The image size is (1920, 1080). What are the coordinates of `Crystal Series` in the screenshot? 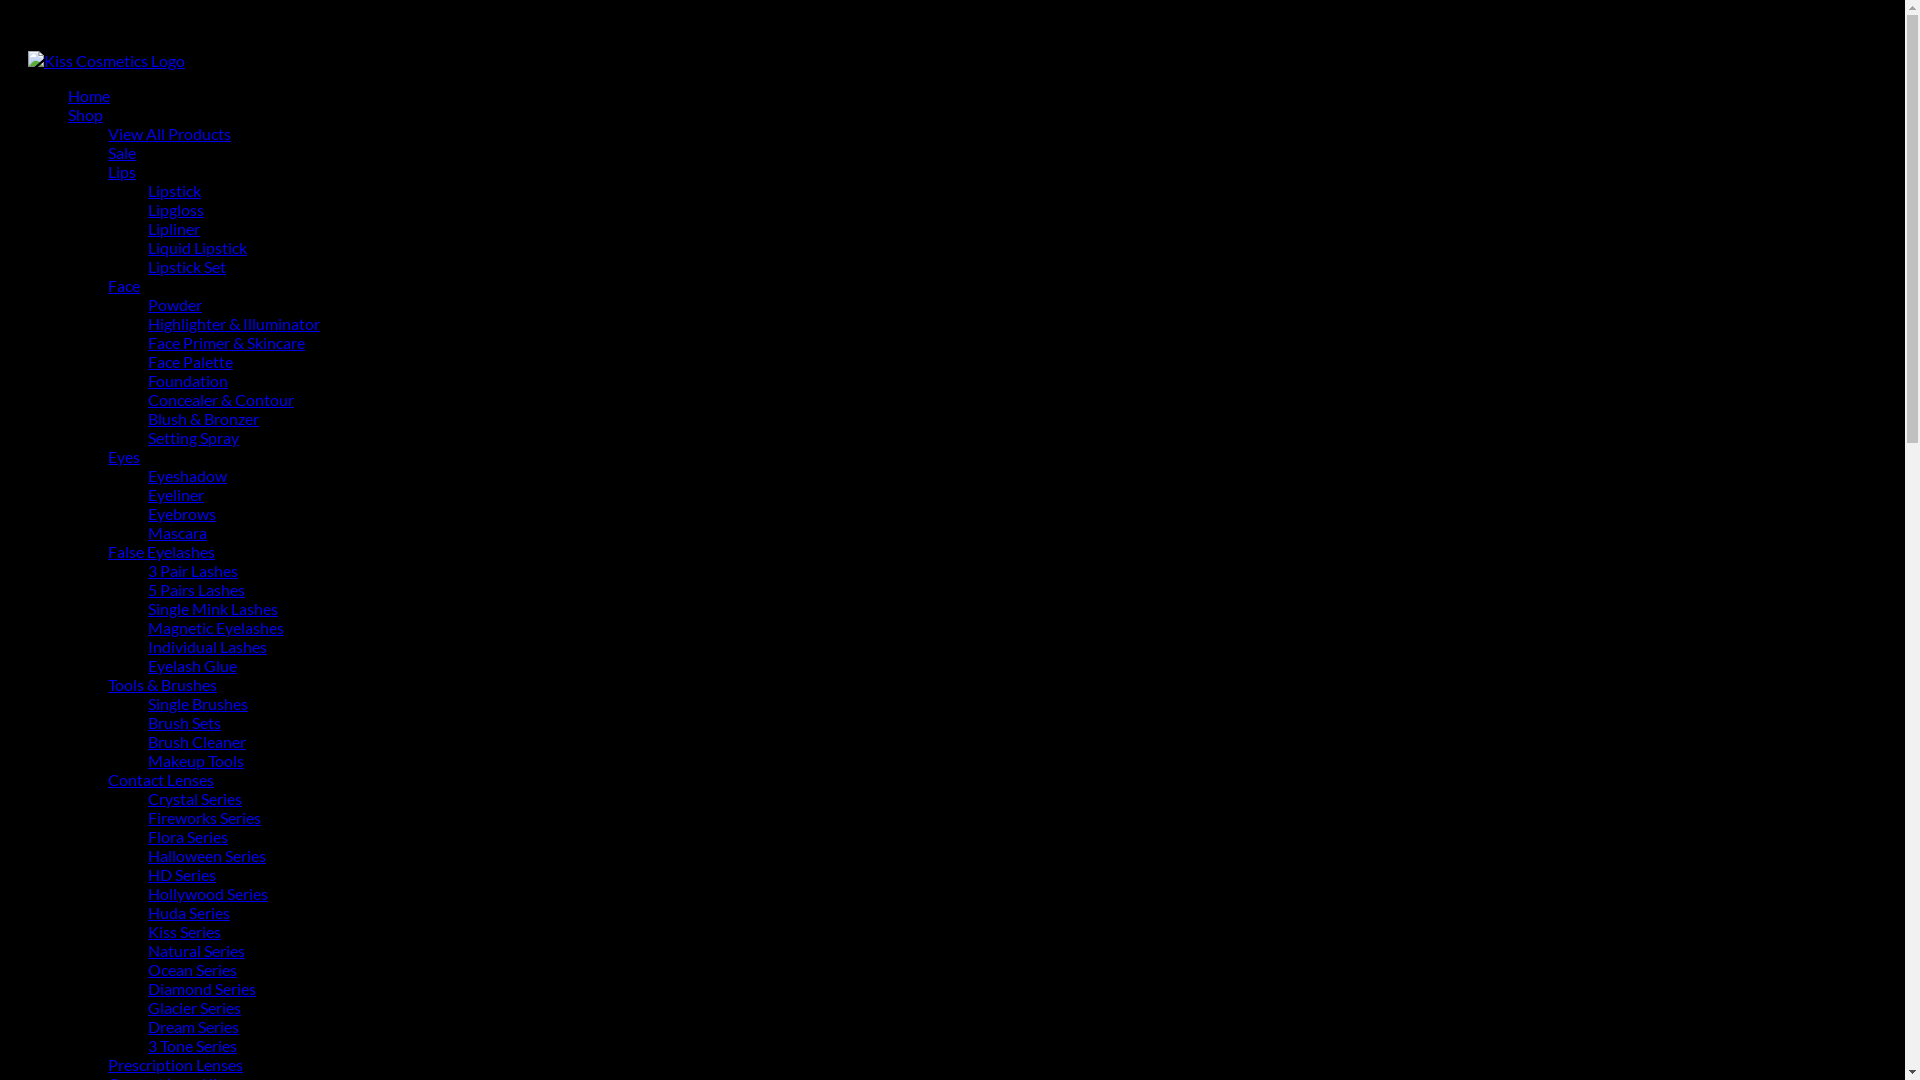 It's located at (195, 798).